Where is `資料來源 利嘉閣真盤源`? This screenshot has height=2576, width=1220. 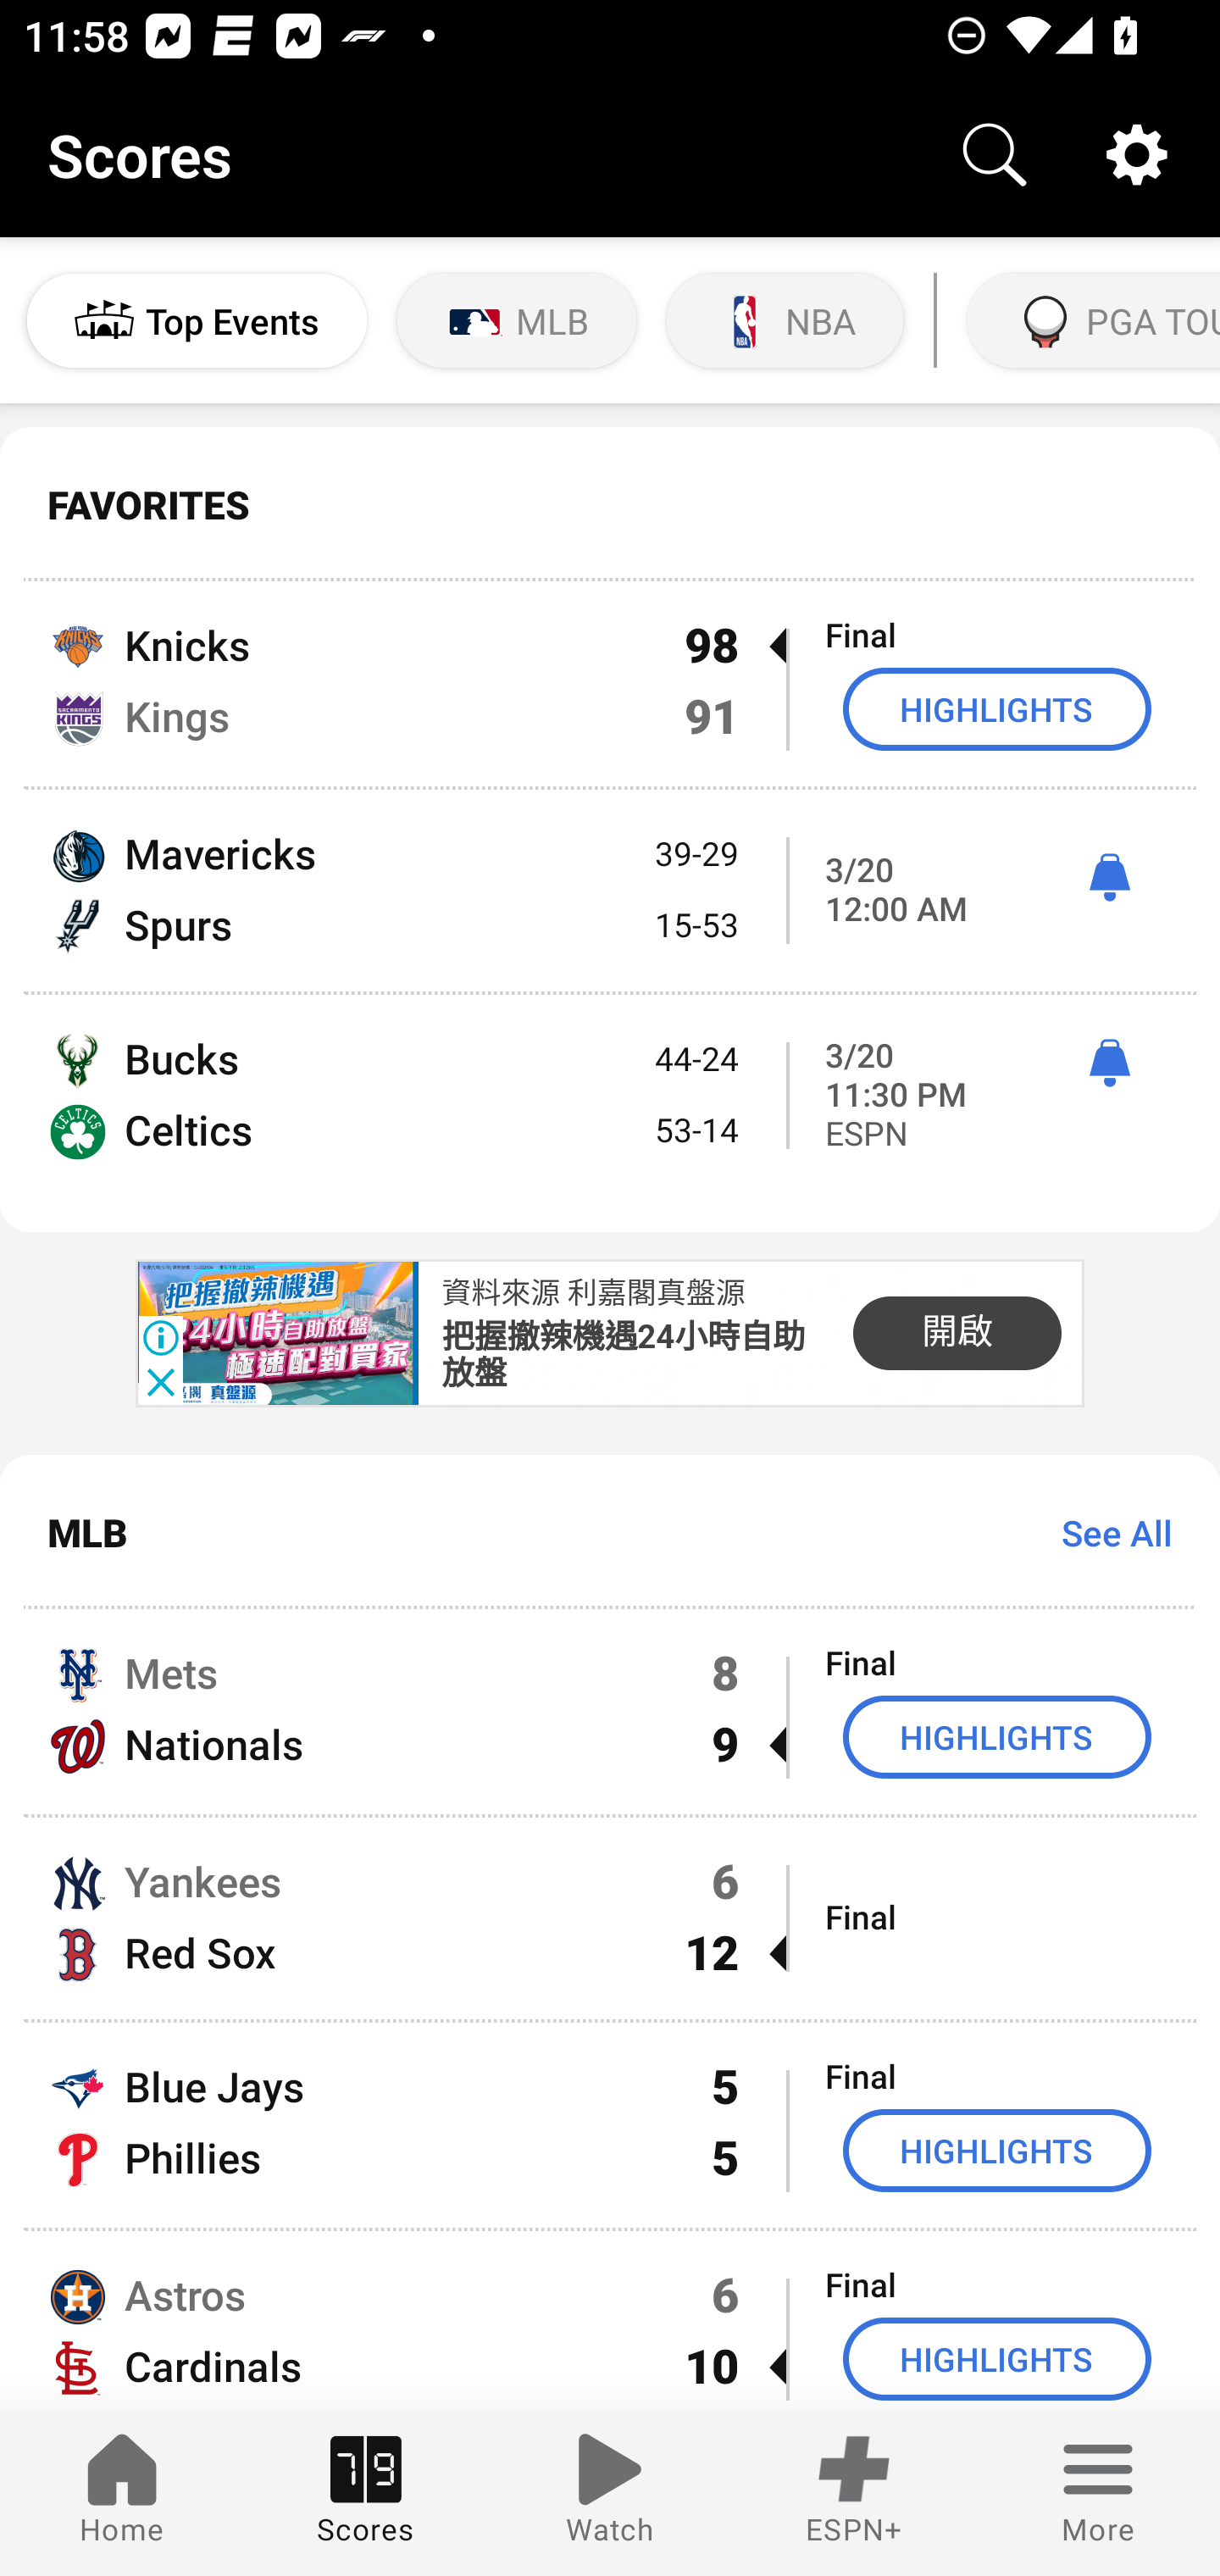 資料來源 利嘉閣真盤源 is located at coordinates (593, 1293).